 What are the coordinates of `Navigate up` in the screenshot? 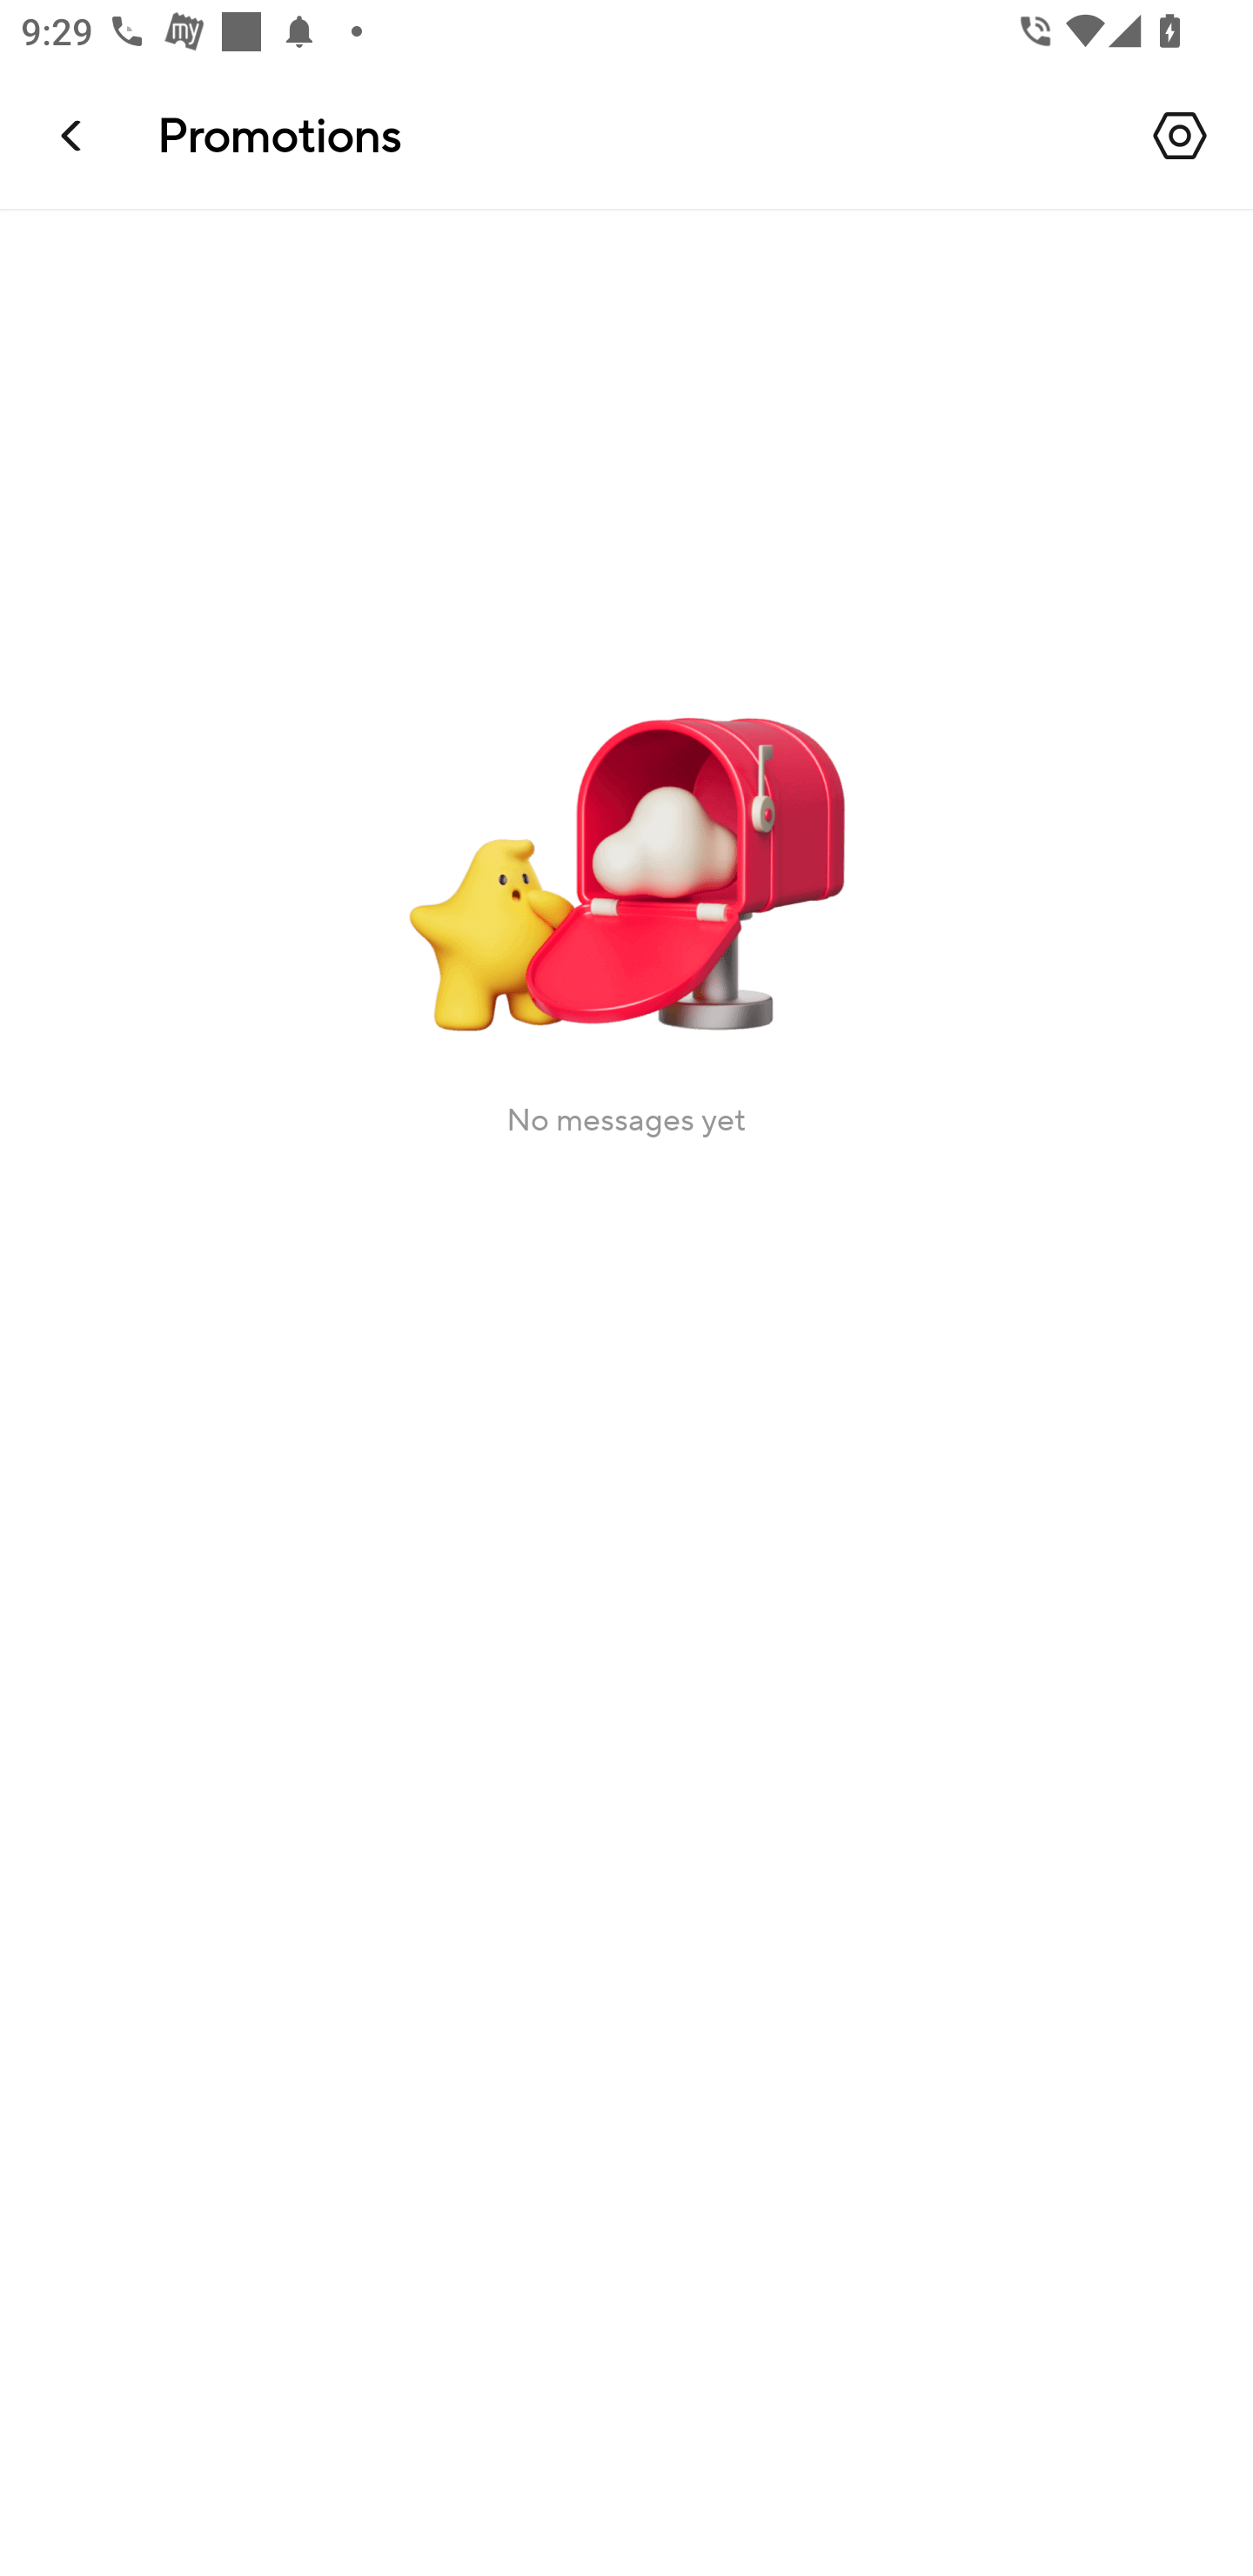 It's located at (73, 135).